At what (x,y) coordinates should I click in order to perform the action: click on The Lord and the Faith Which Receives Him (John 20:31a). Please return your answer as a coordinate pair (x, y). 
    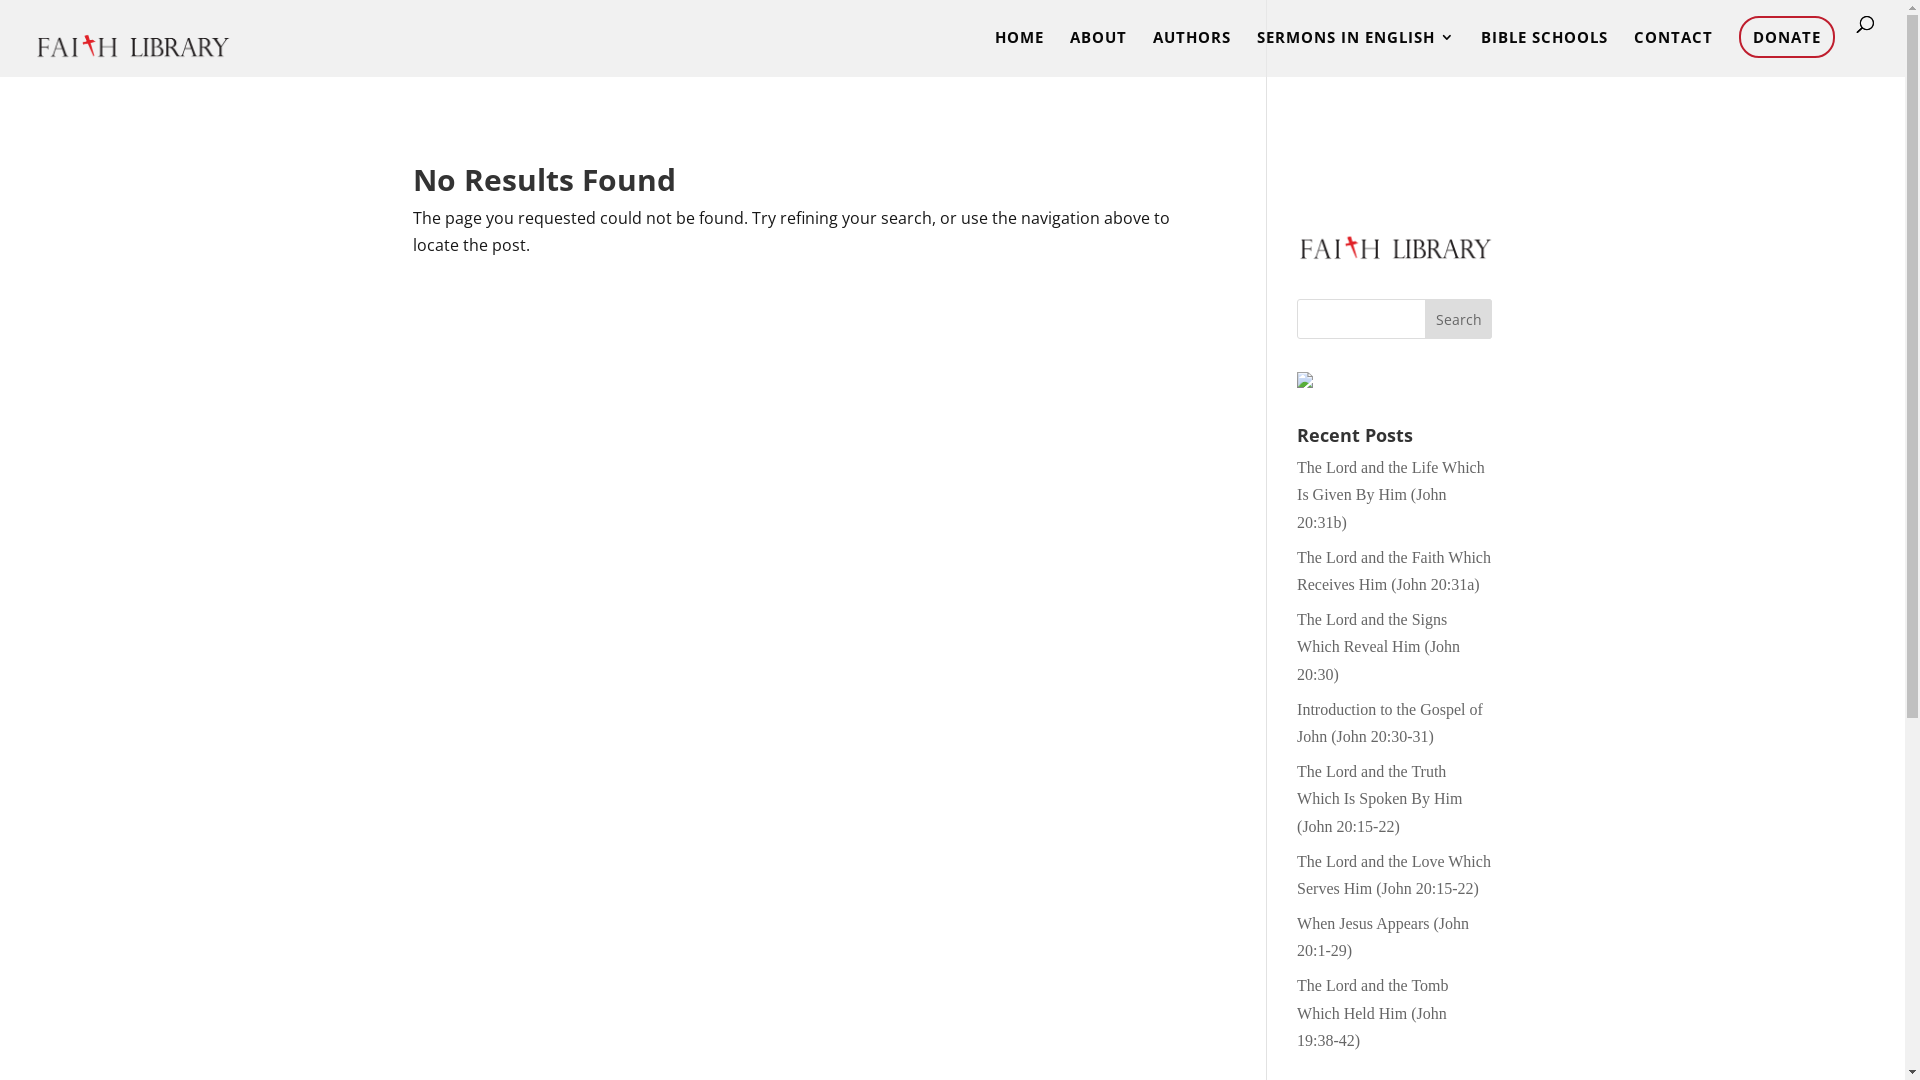
    Looking at the image, I should click on (1394, 571).